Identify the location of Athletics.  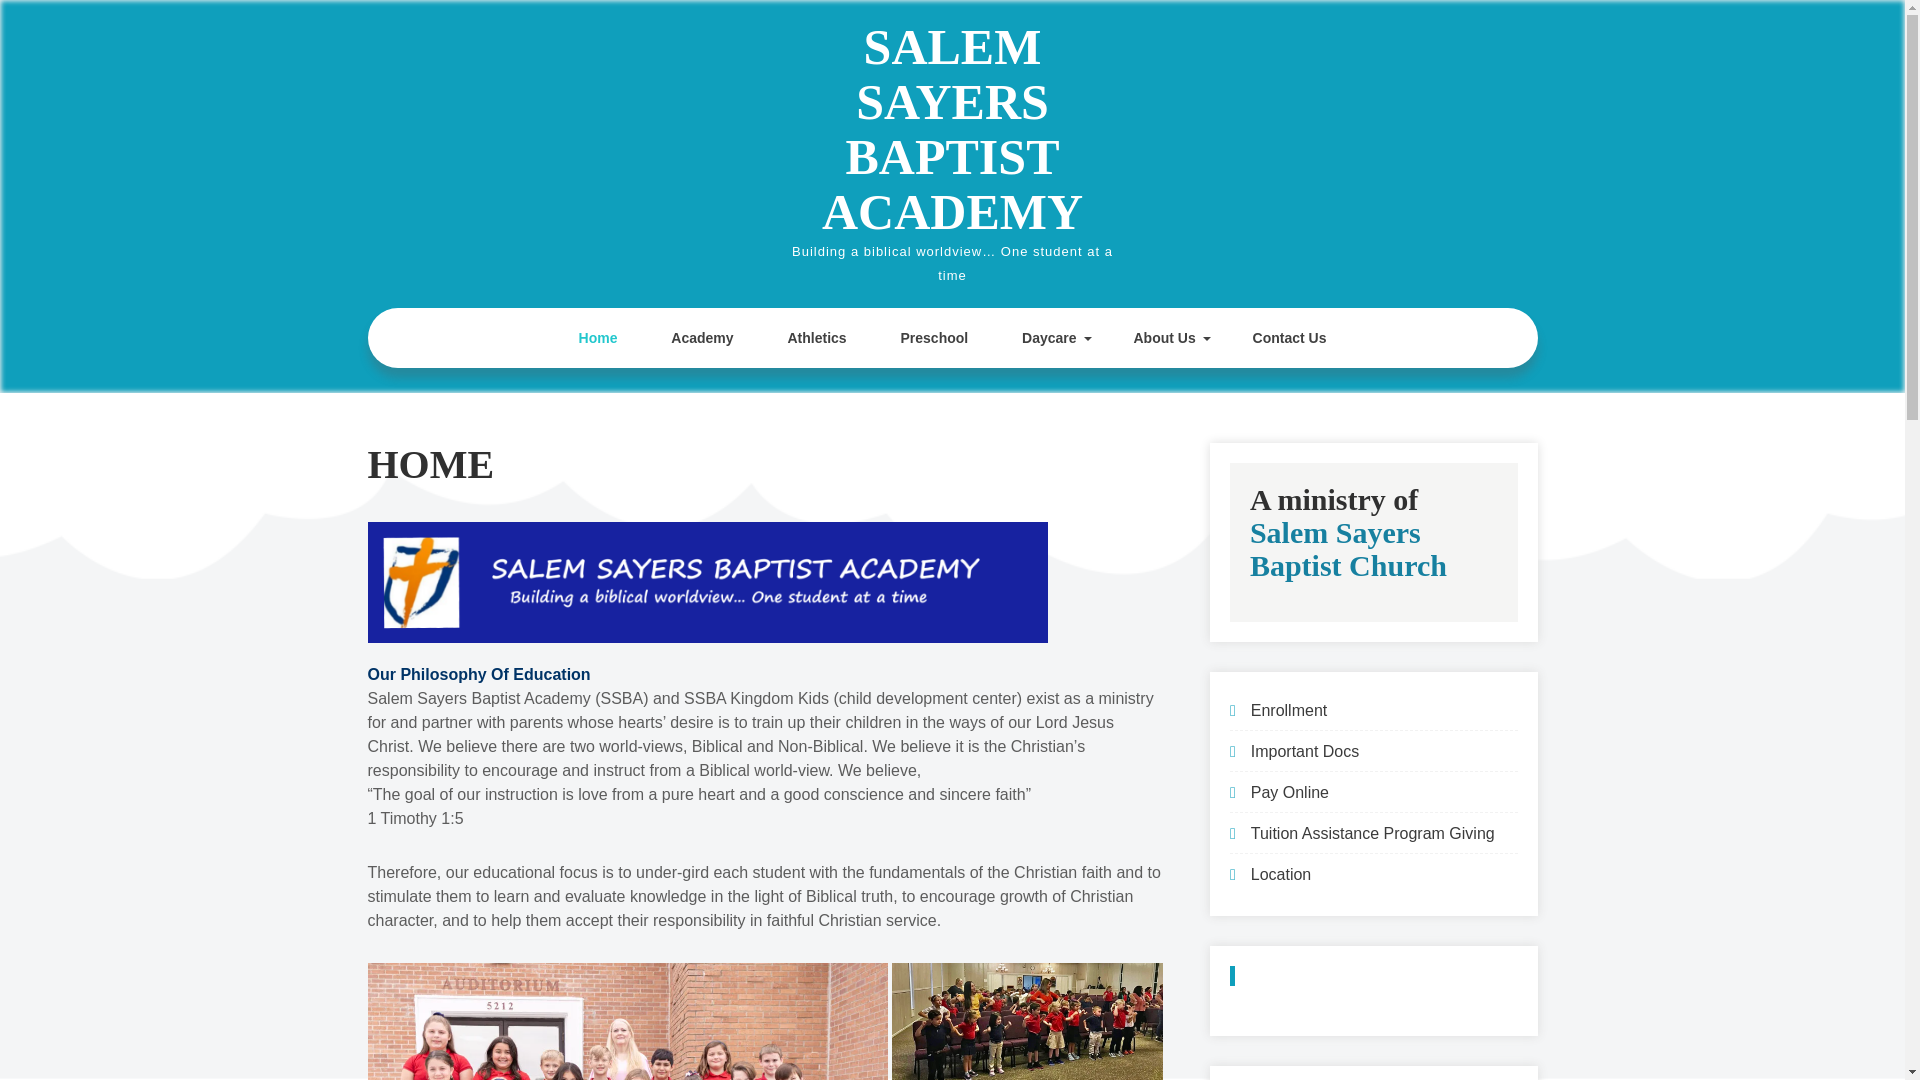
(816, 338).